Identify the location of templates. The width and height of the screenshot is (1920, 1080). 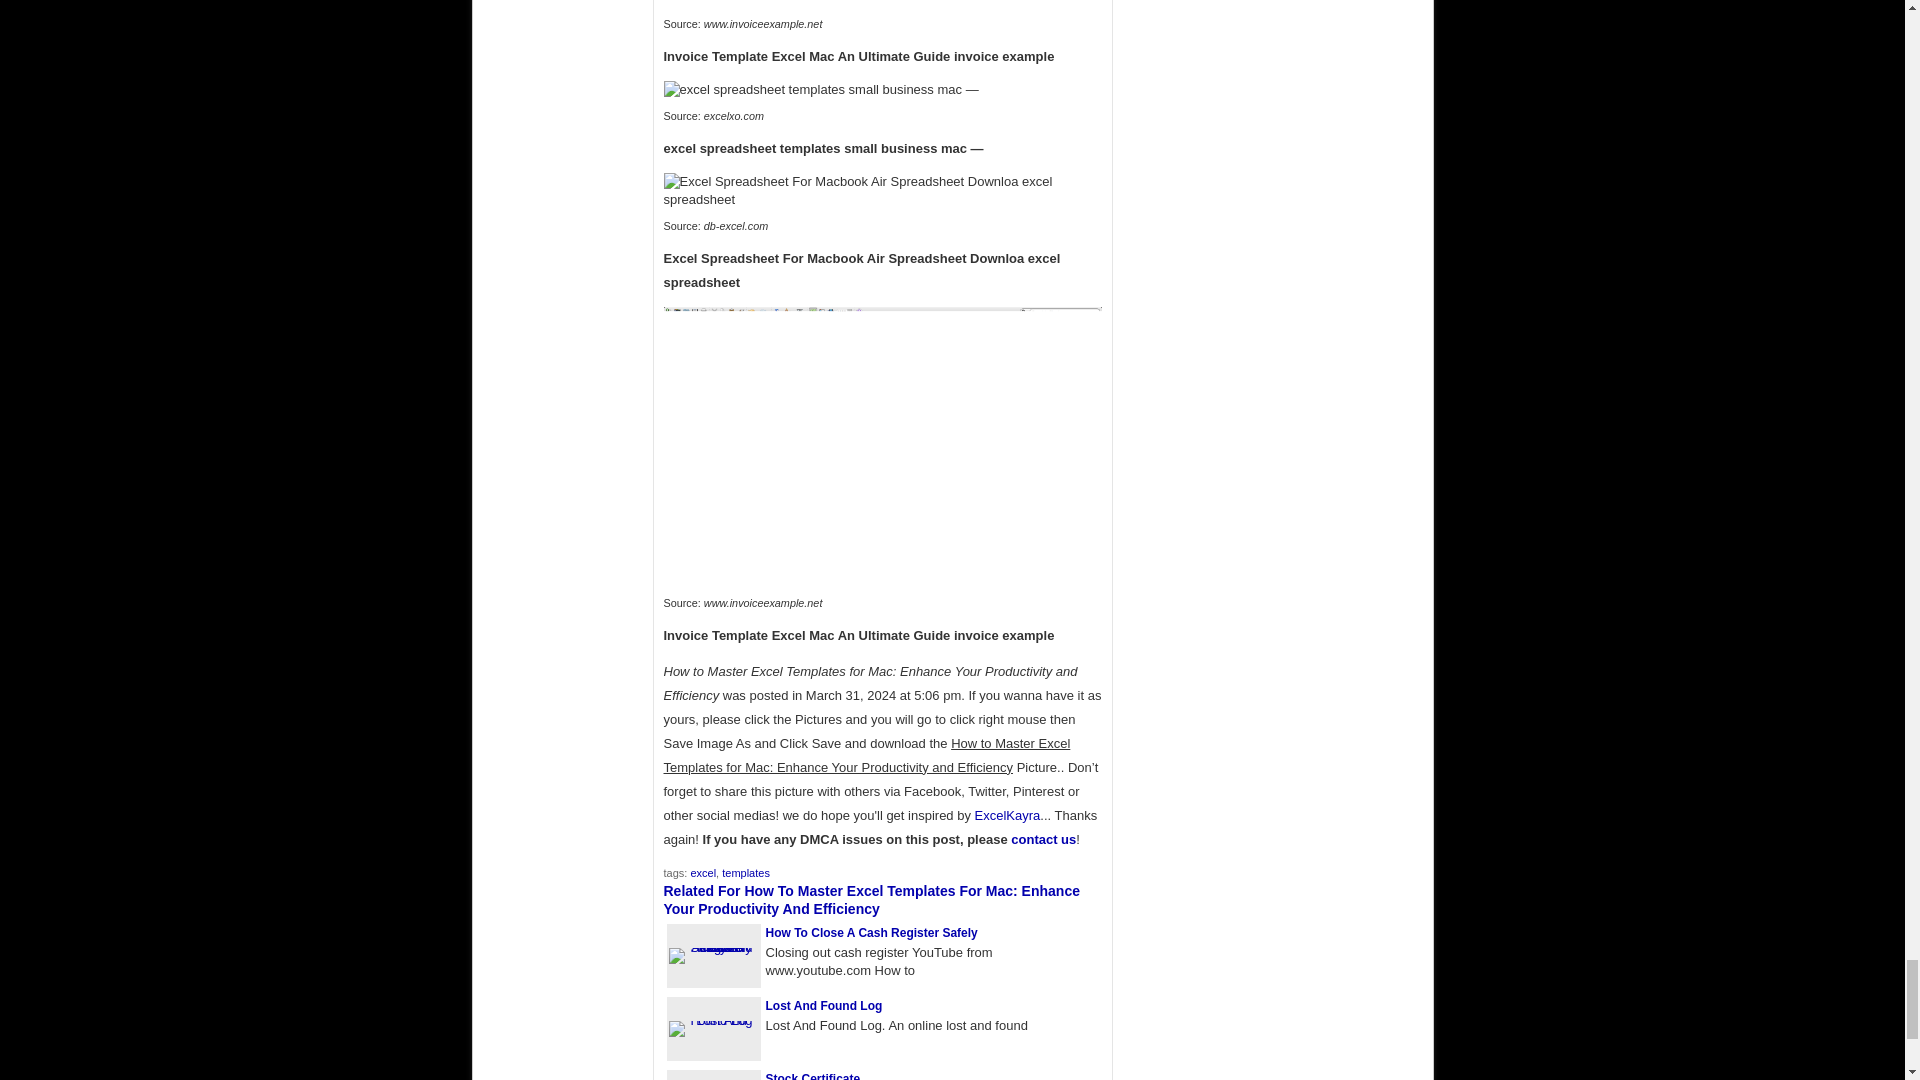
(745, 873).